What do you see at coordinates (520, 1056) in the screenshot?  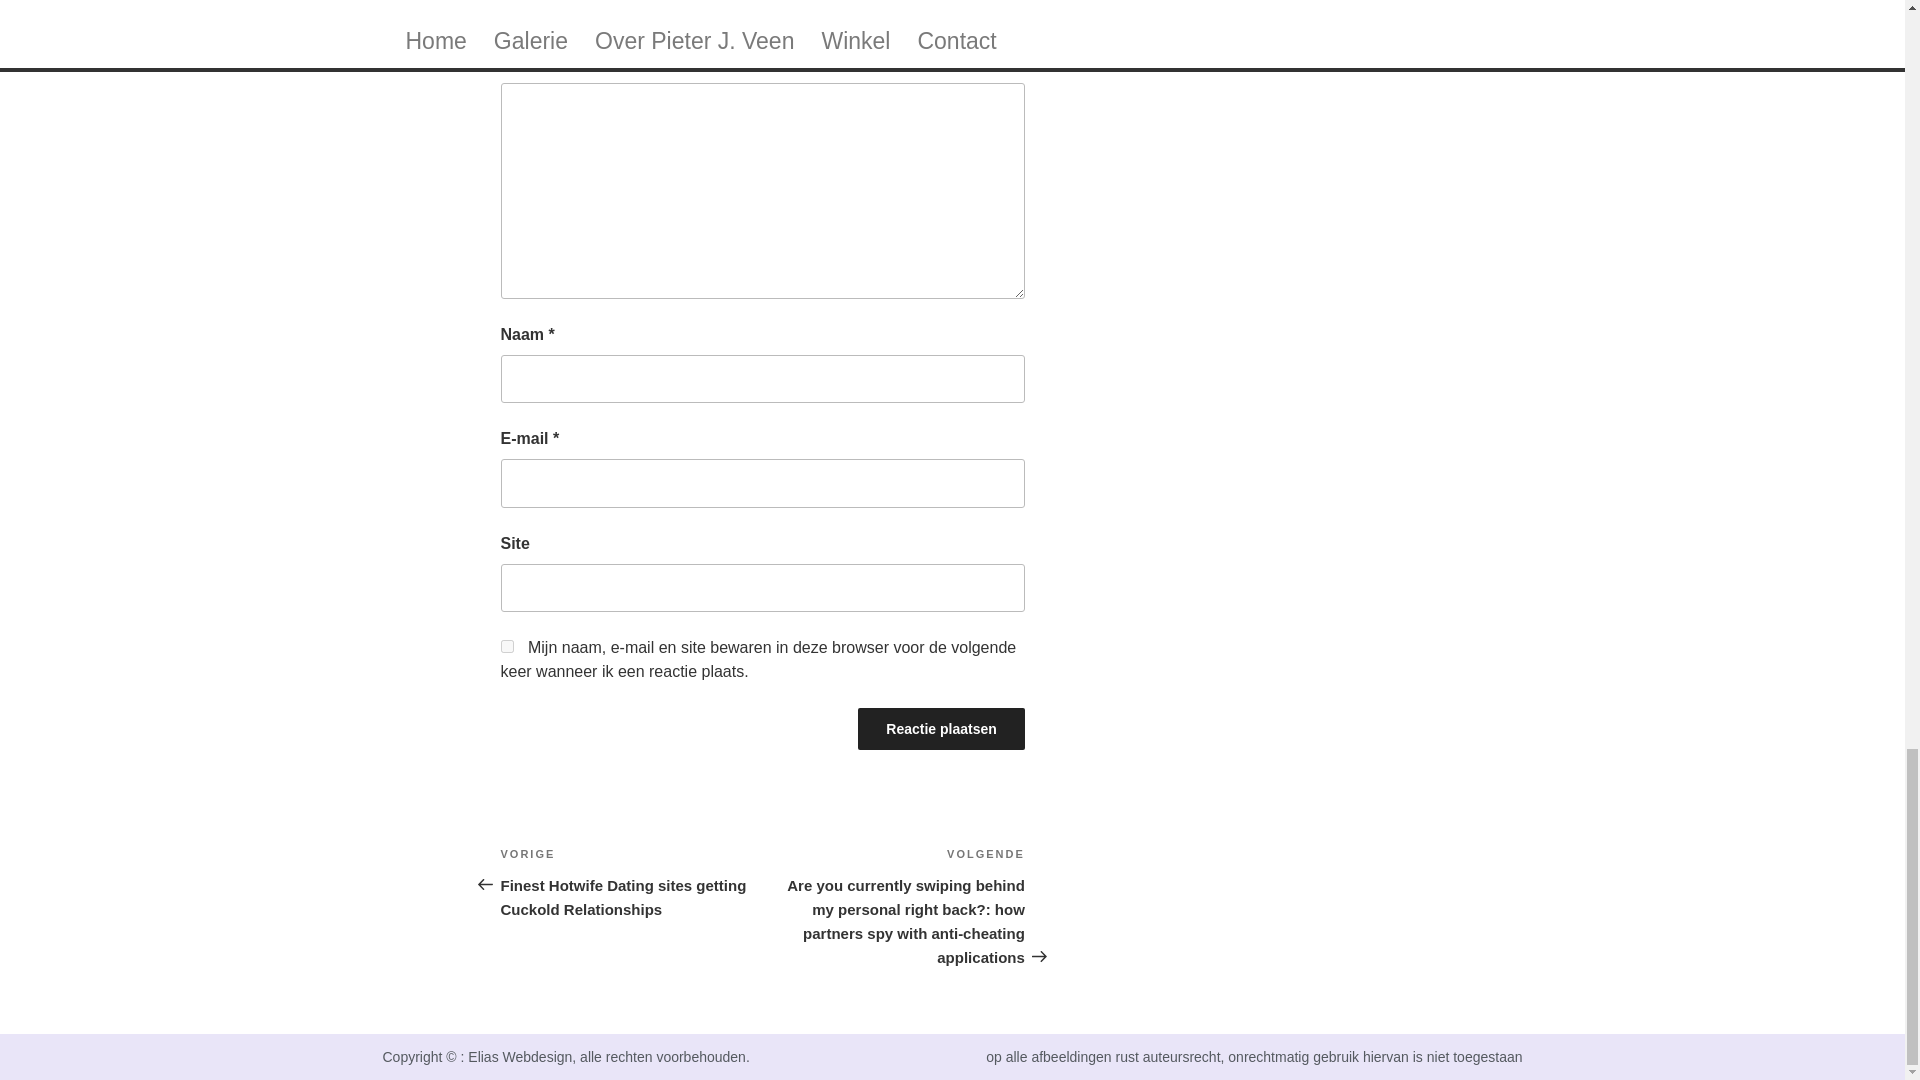 I see `Elias Webdesign` at bounding box center [520, 1056].